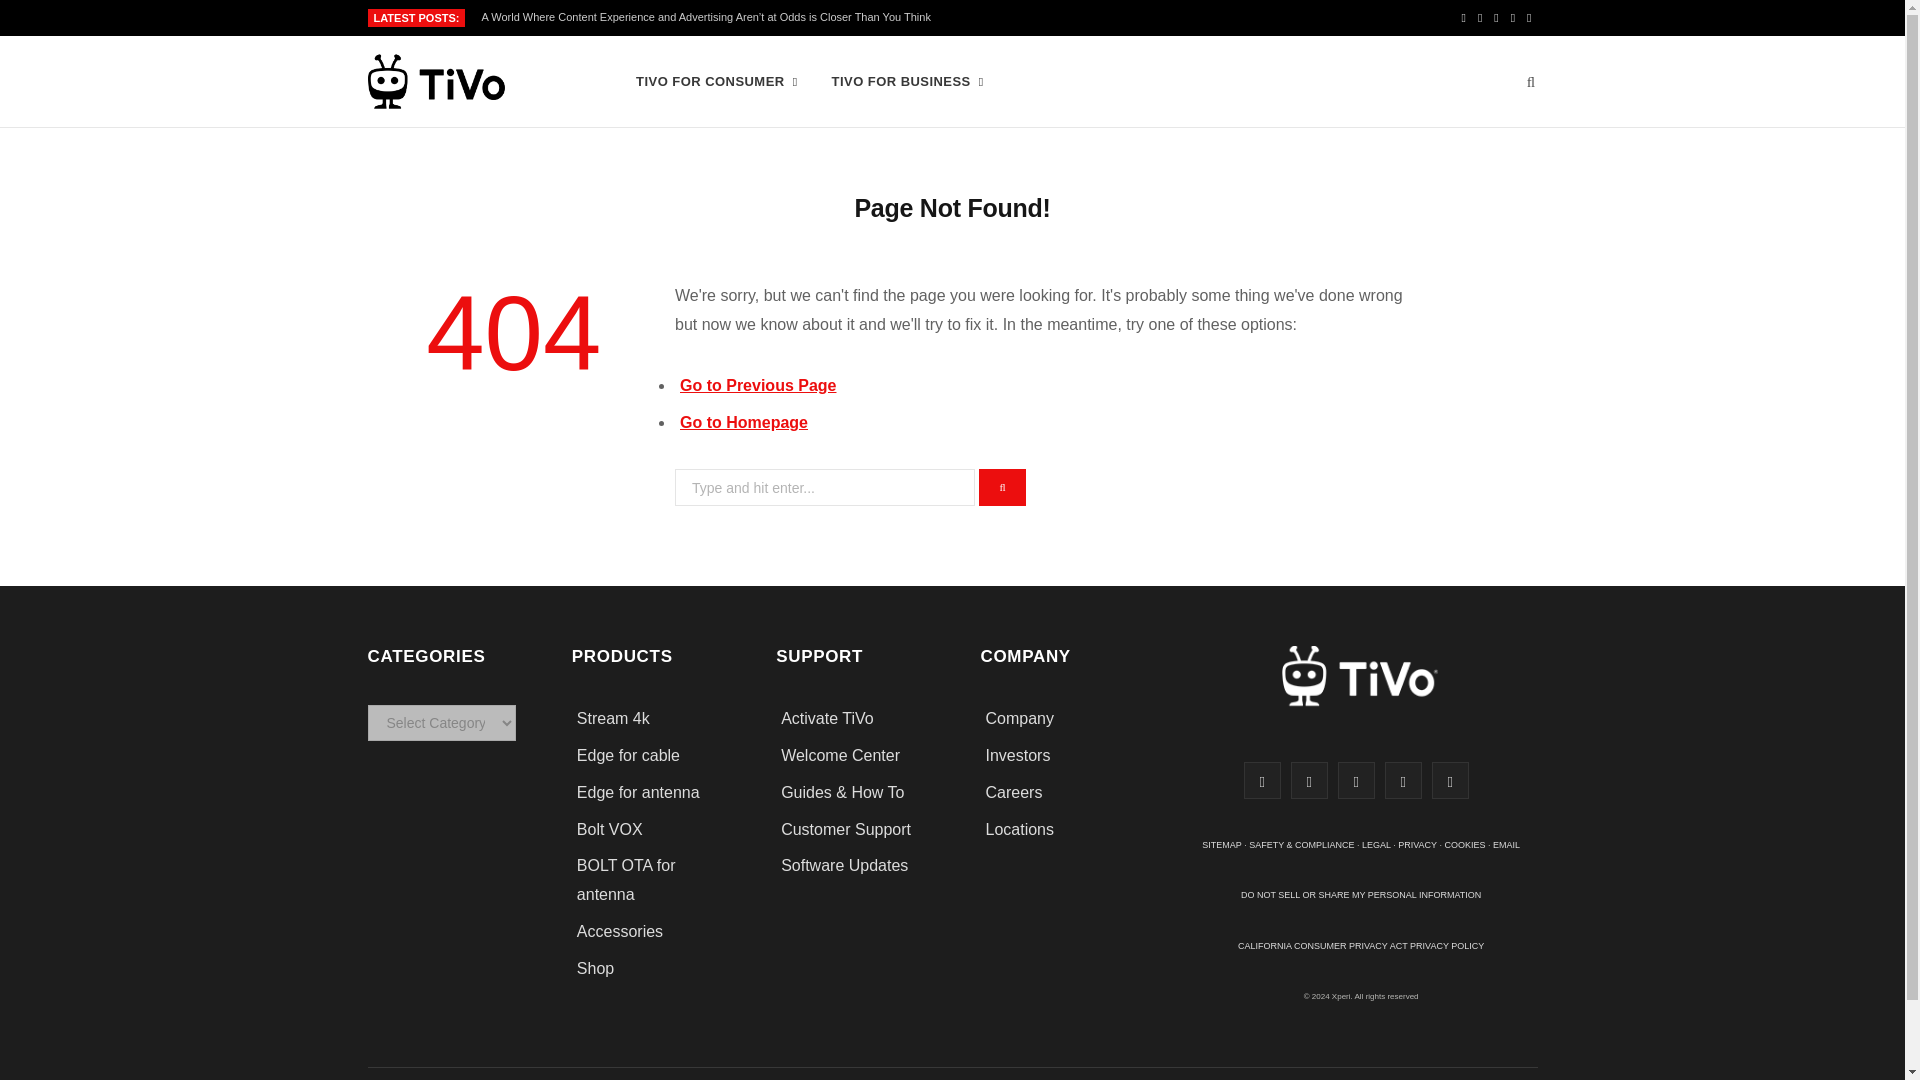 The height and width of the screenshot is (1080, 1920). Describe the element at coordinates (638, 792) in the screenshot. I see `Edge for antenna` at that location.